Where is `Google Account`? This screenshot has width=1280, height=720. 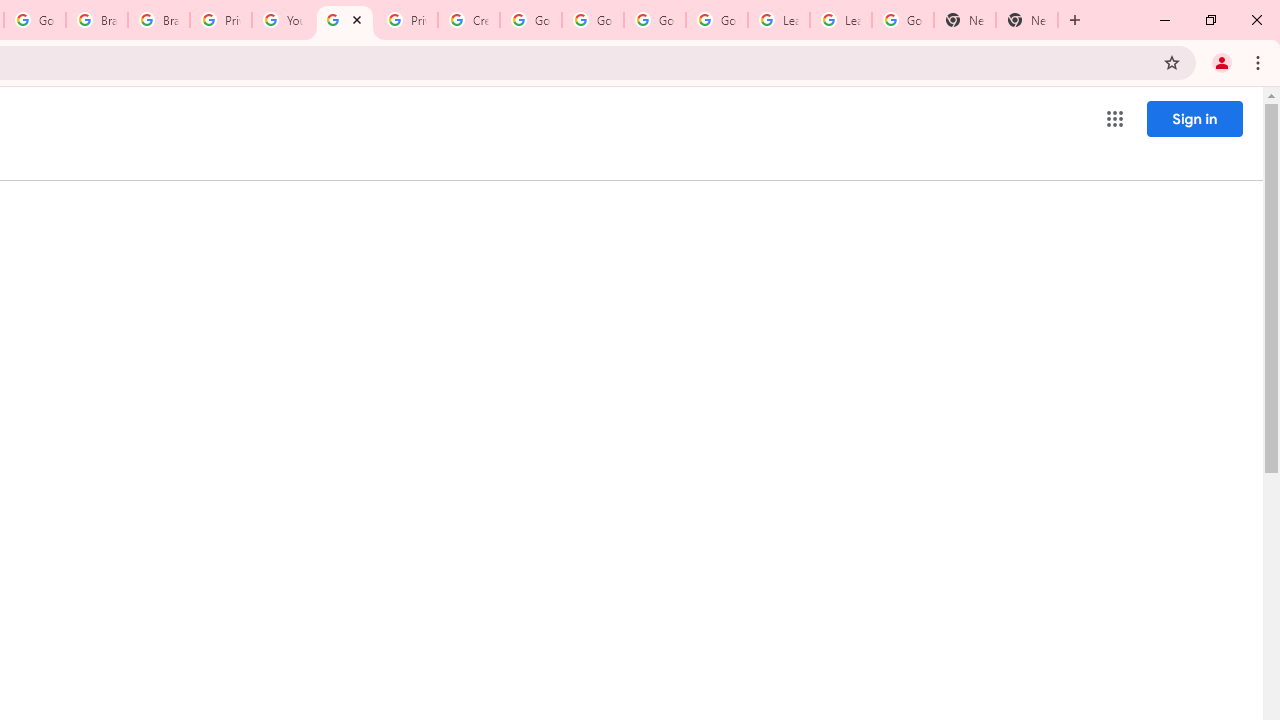
Google Account is located at coordinates (902, 20).